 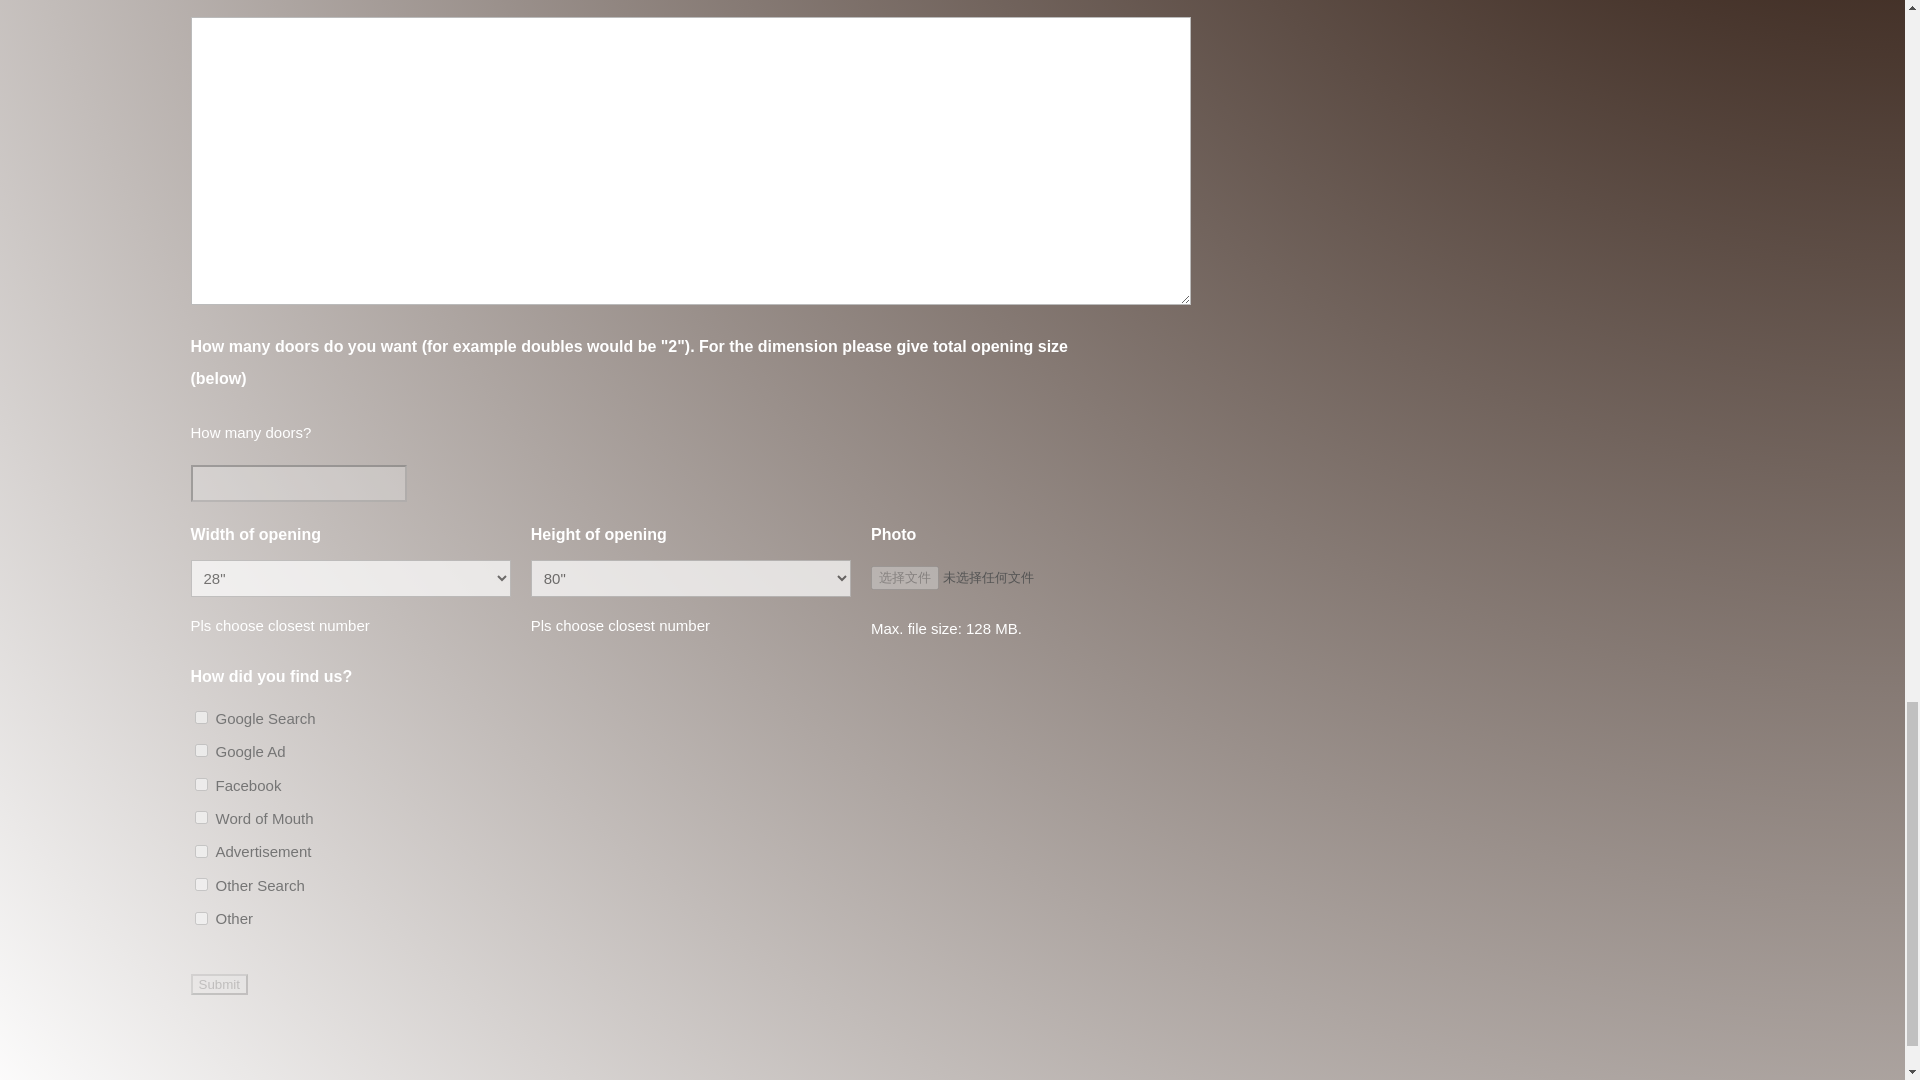 What do you see at coordinates (218, 984) in the screenshot?
I see `Submit` at bounding box center [218, 984].